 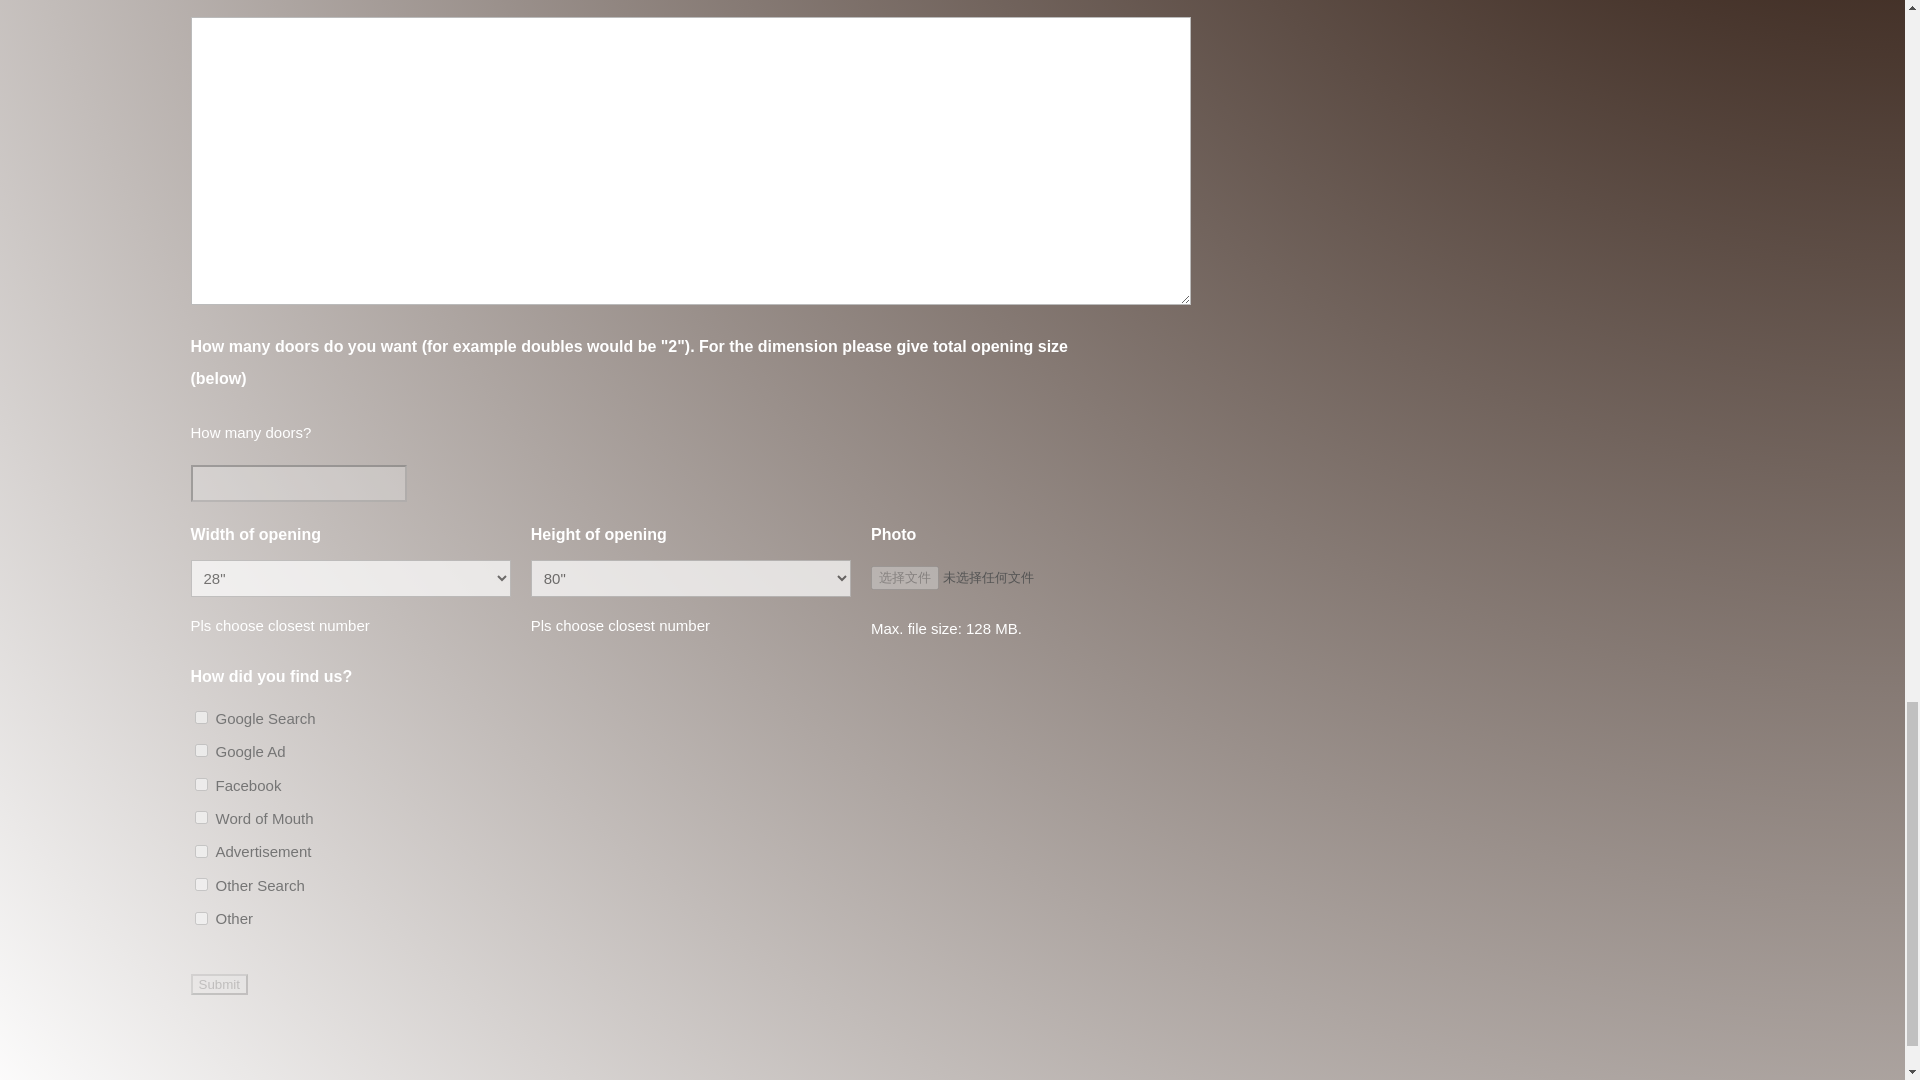 What do you see at coordinates (218, 984) in the screenshot?
I see `Submit` at bounding box center [218, 984].